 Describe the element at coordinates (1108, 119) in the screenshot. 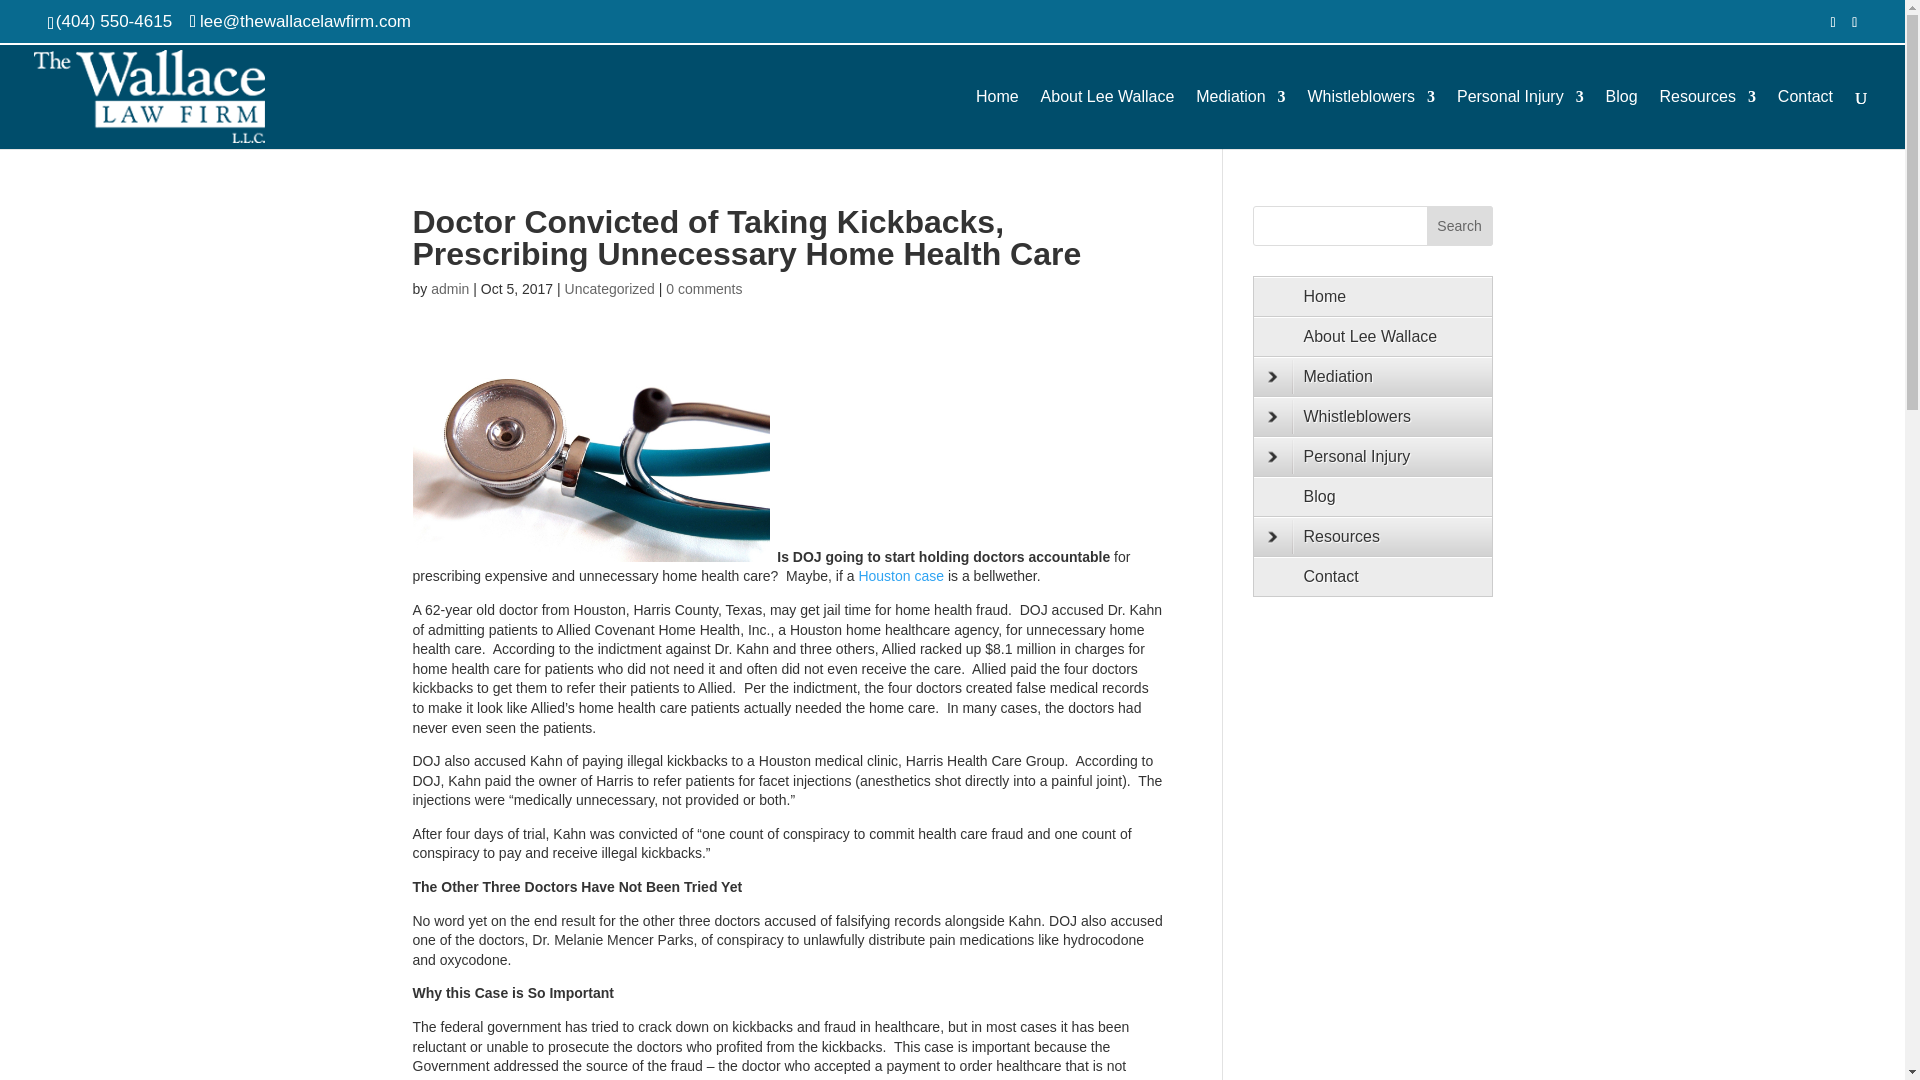

I see `About Lee Wallace` at that location.